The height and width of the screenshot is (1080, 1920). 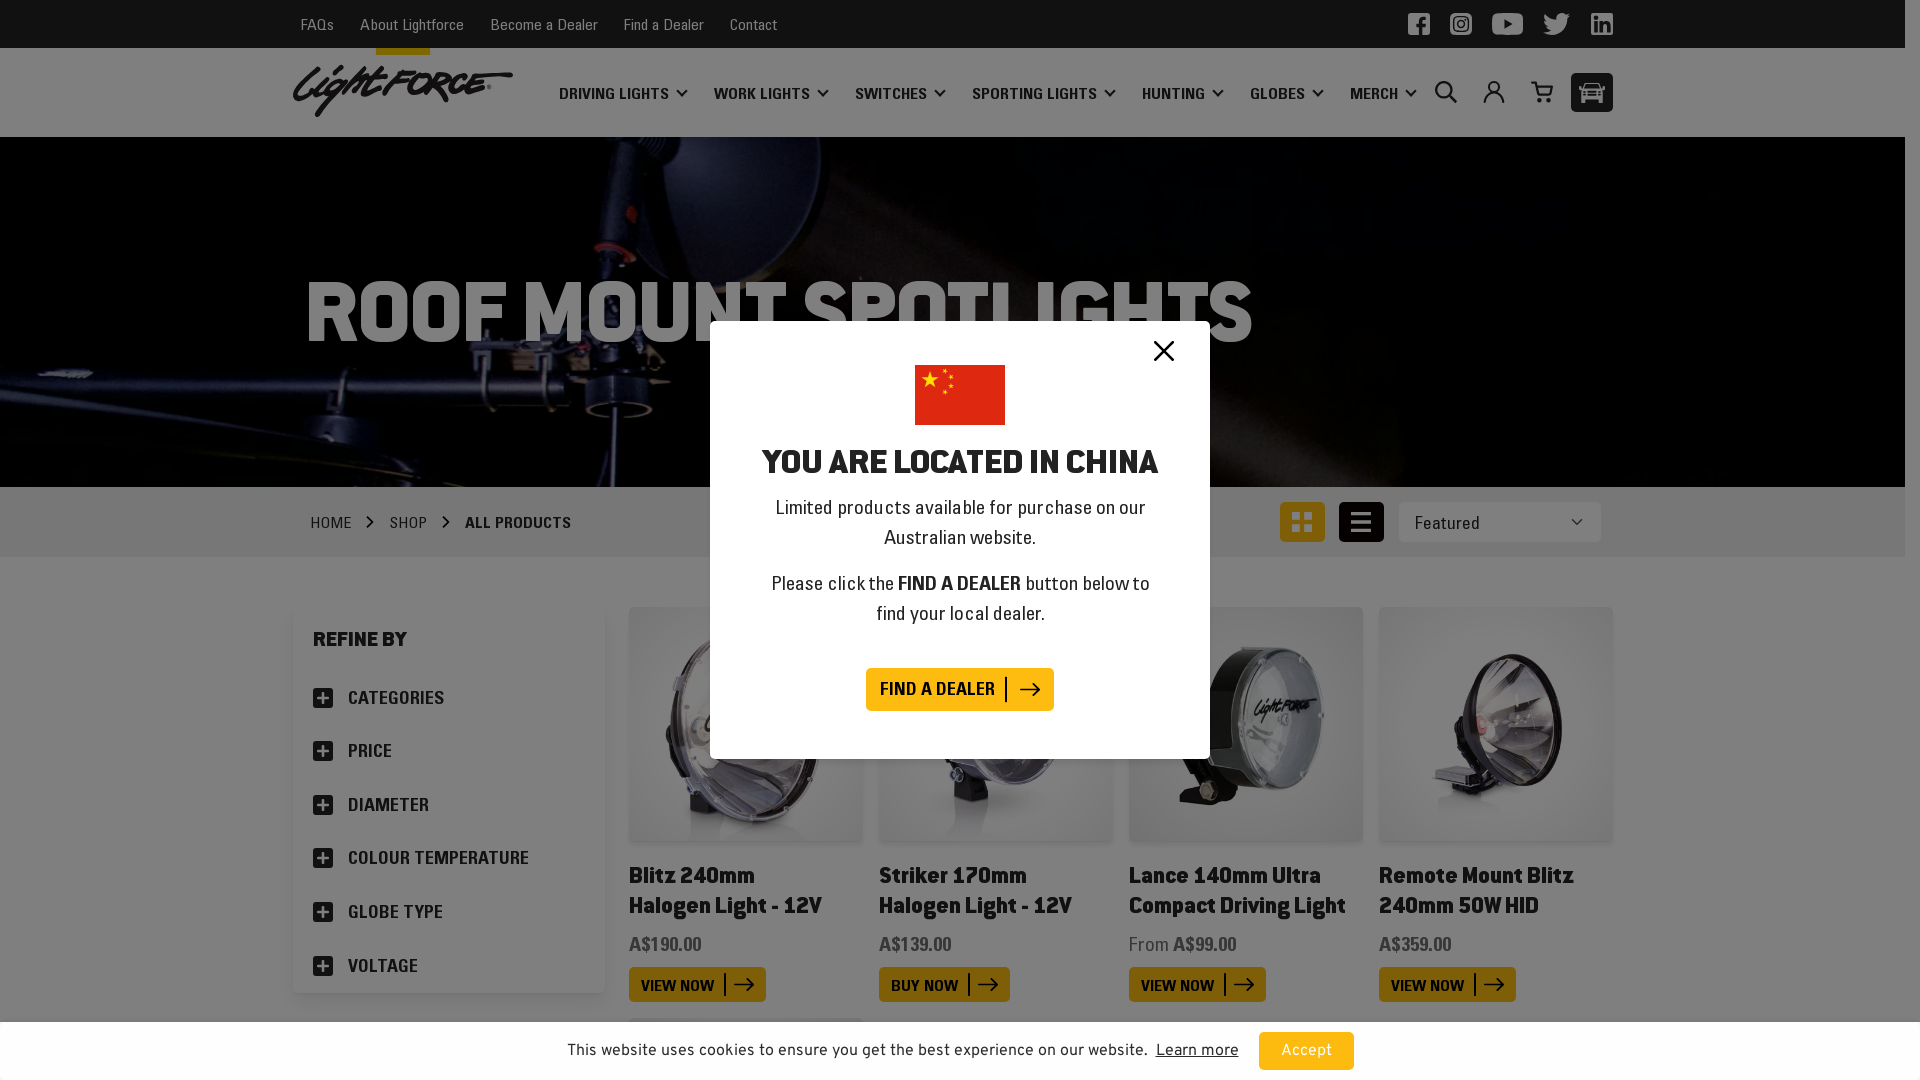 I want to click on SPORTING LIGHTS, so click(x=1043, y=93).